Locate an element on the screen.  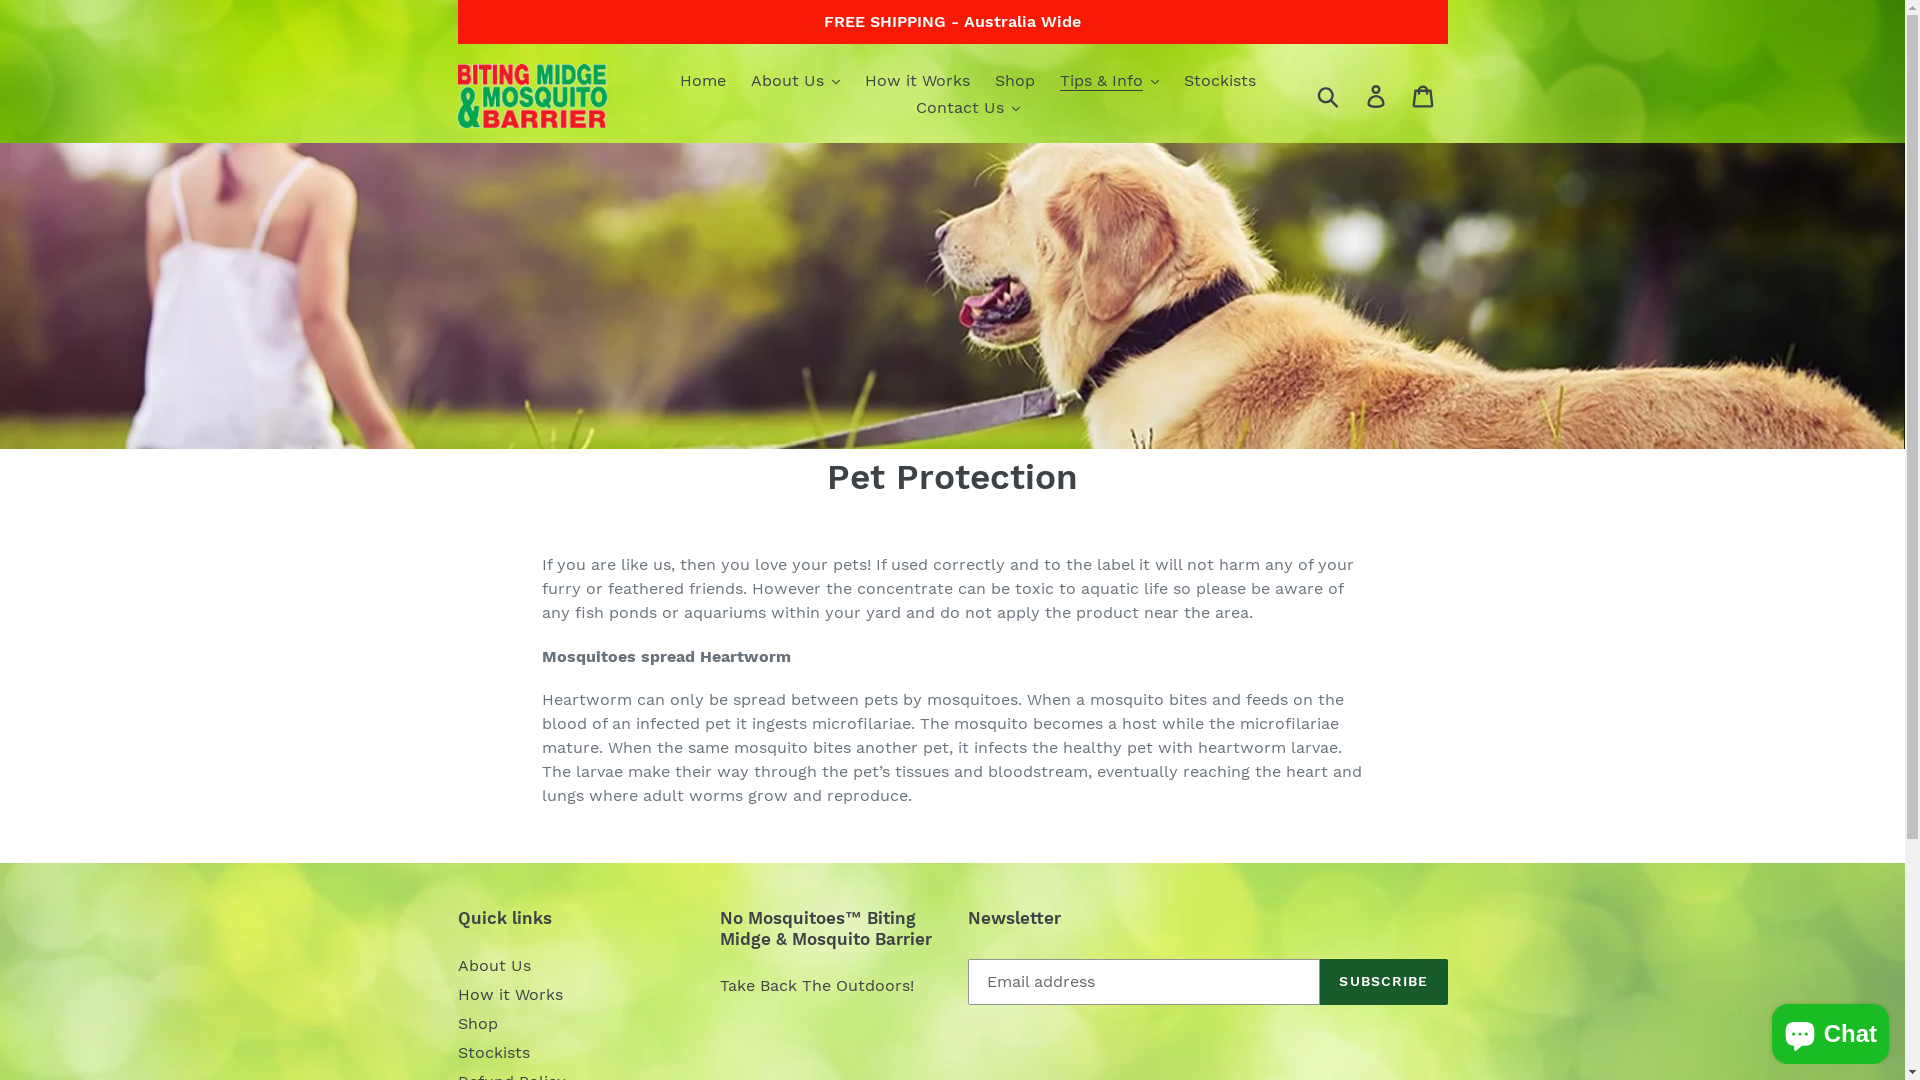
How it Works is located at coordinates (510, 994).